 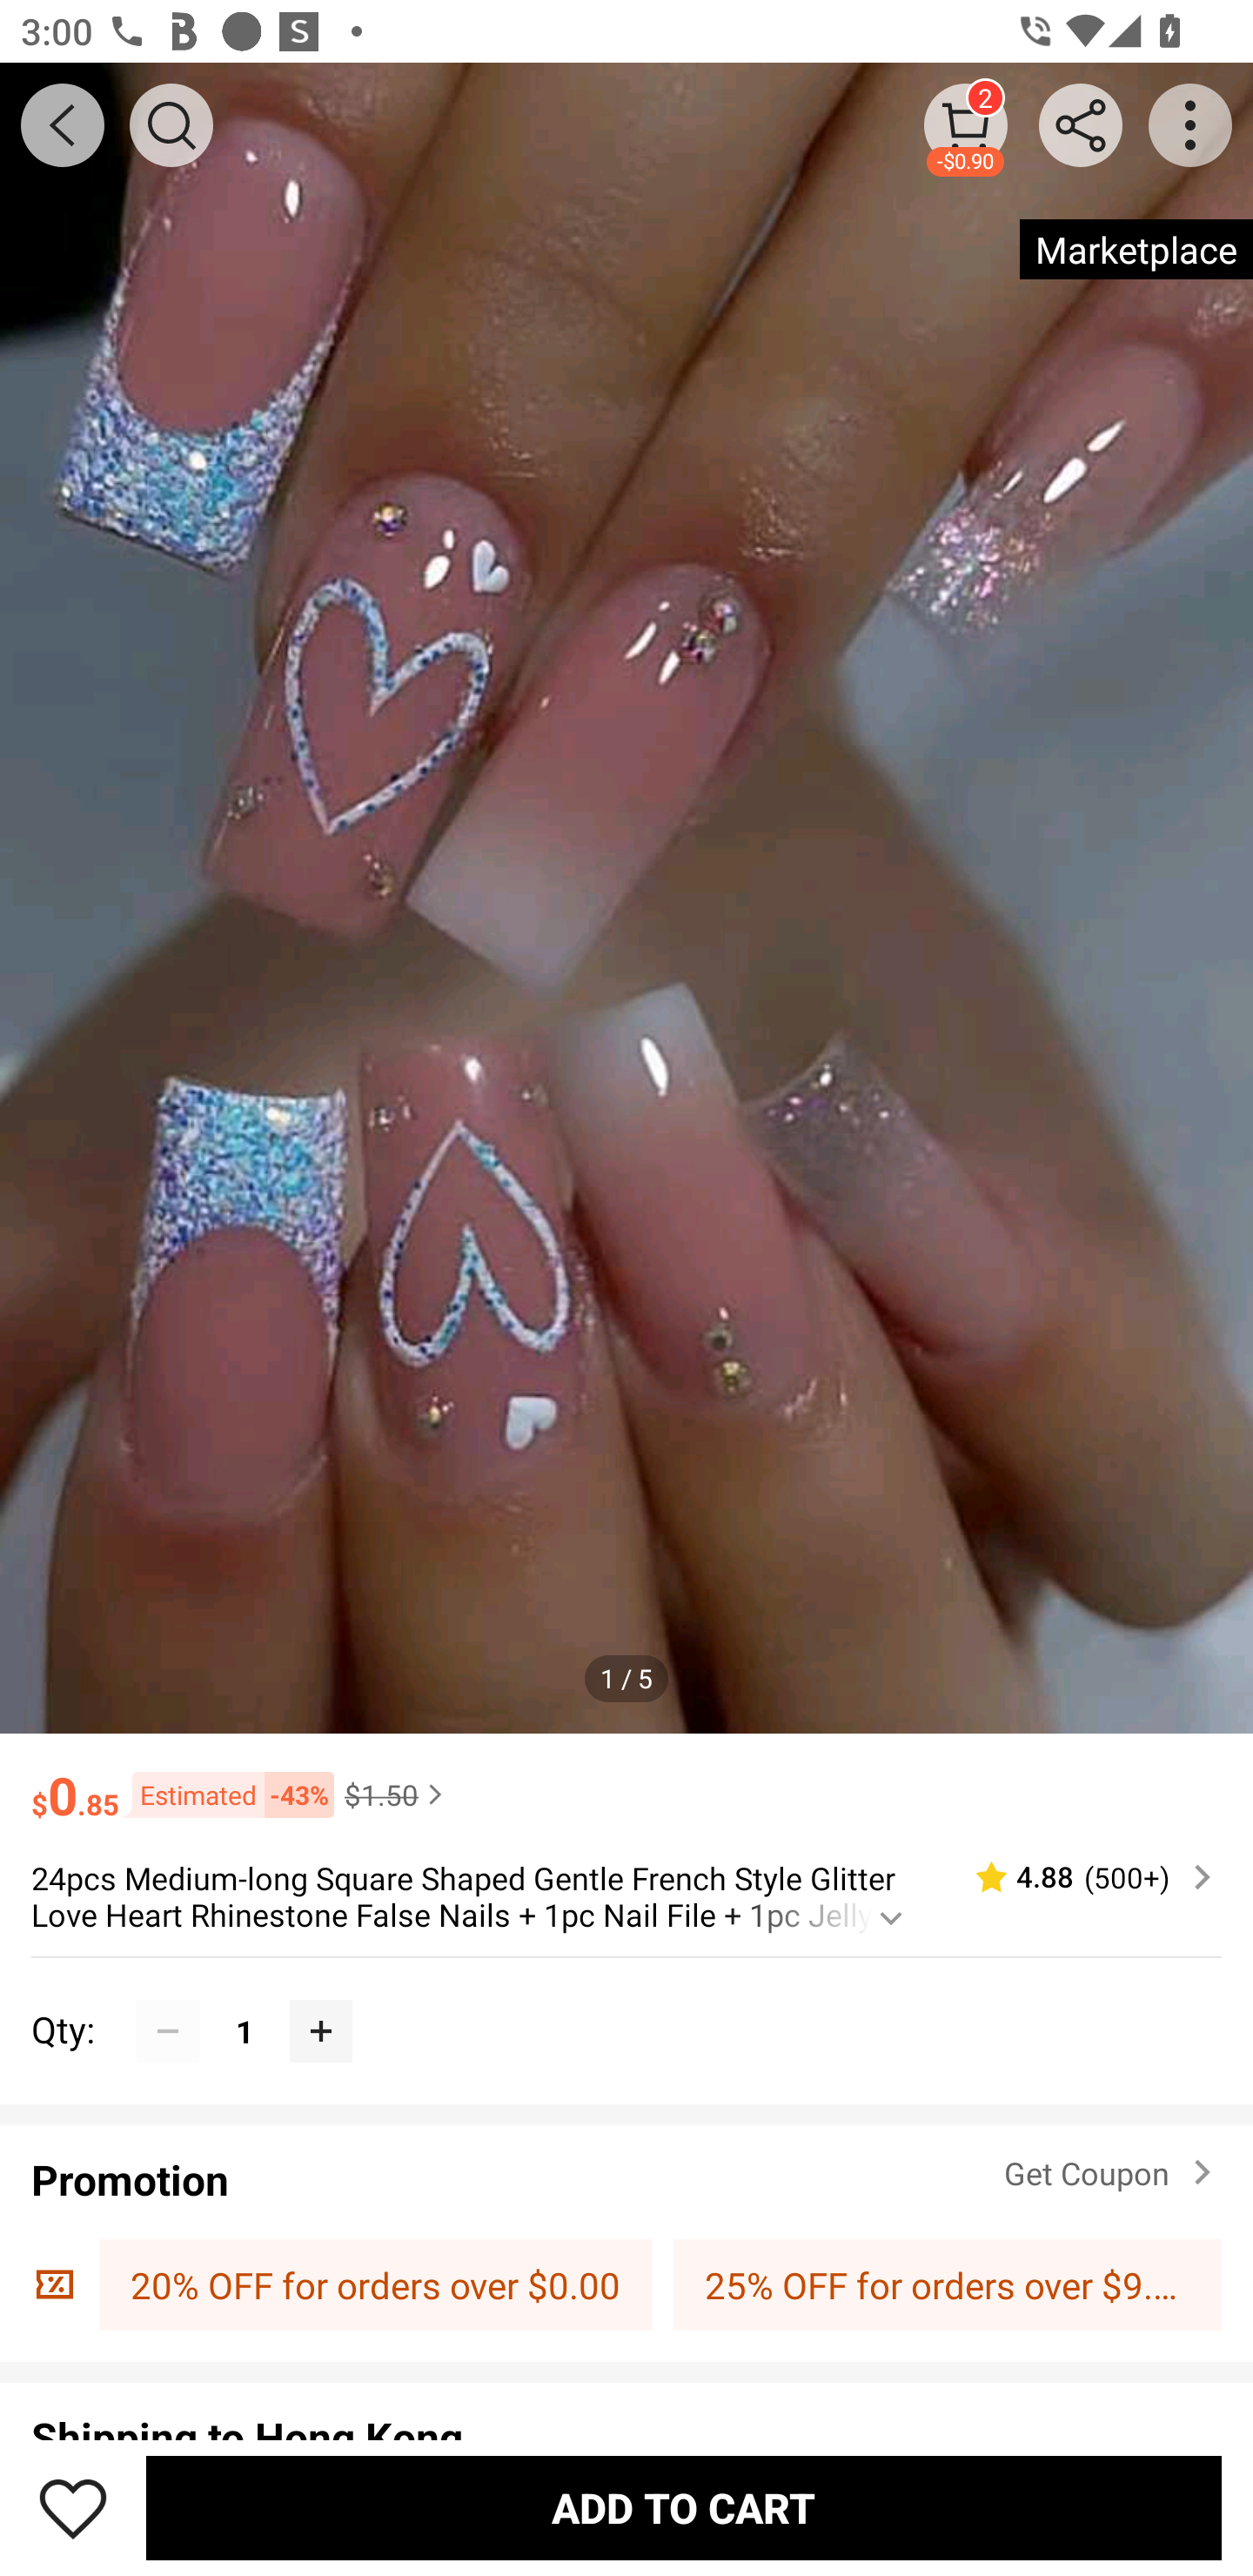 What do you see at coordinates (626, 1781) in the screenshot?
I see `$0.85 Estimated -43% $1.50` at bounding box center [626, 1781].